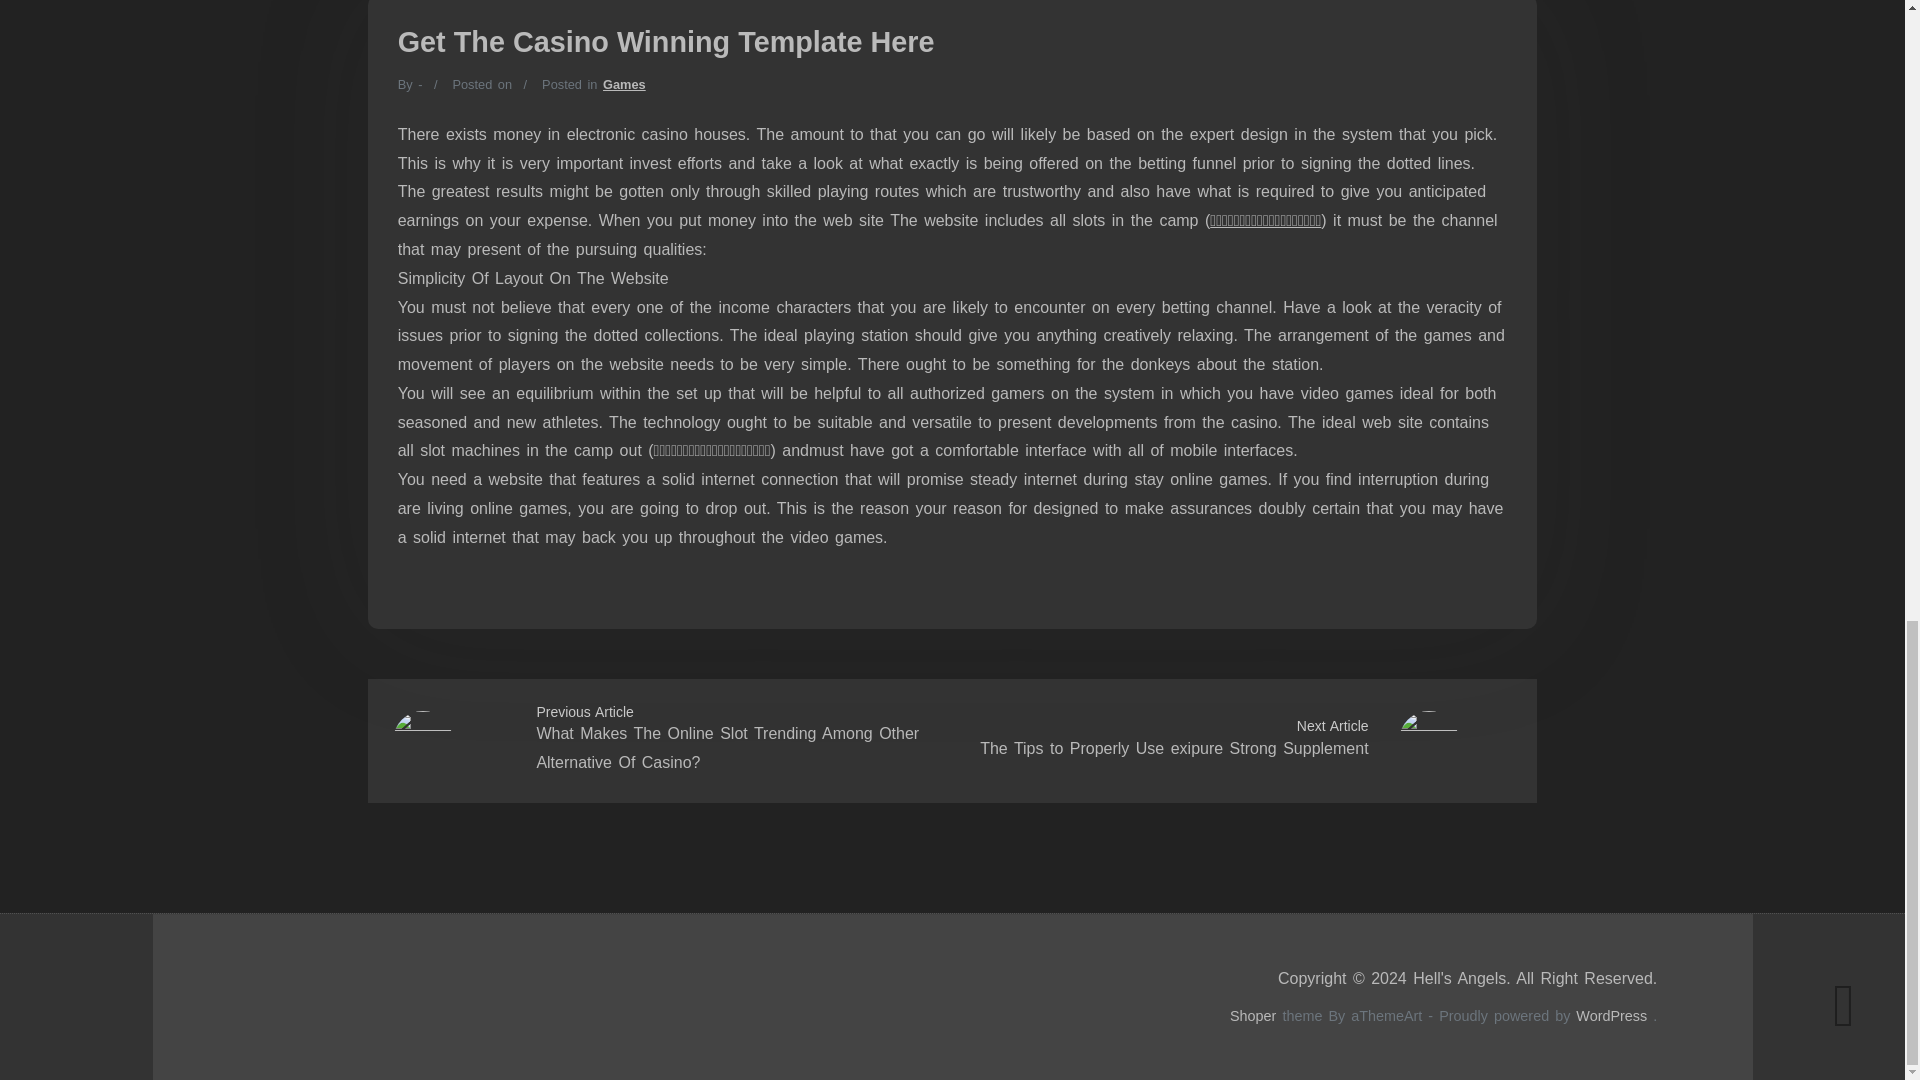 The height and width of the screenshot is (1080, 1920). I want to click on WordPress, so click(1612, 1015).